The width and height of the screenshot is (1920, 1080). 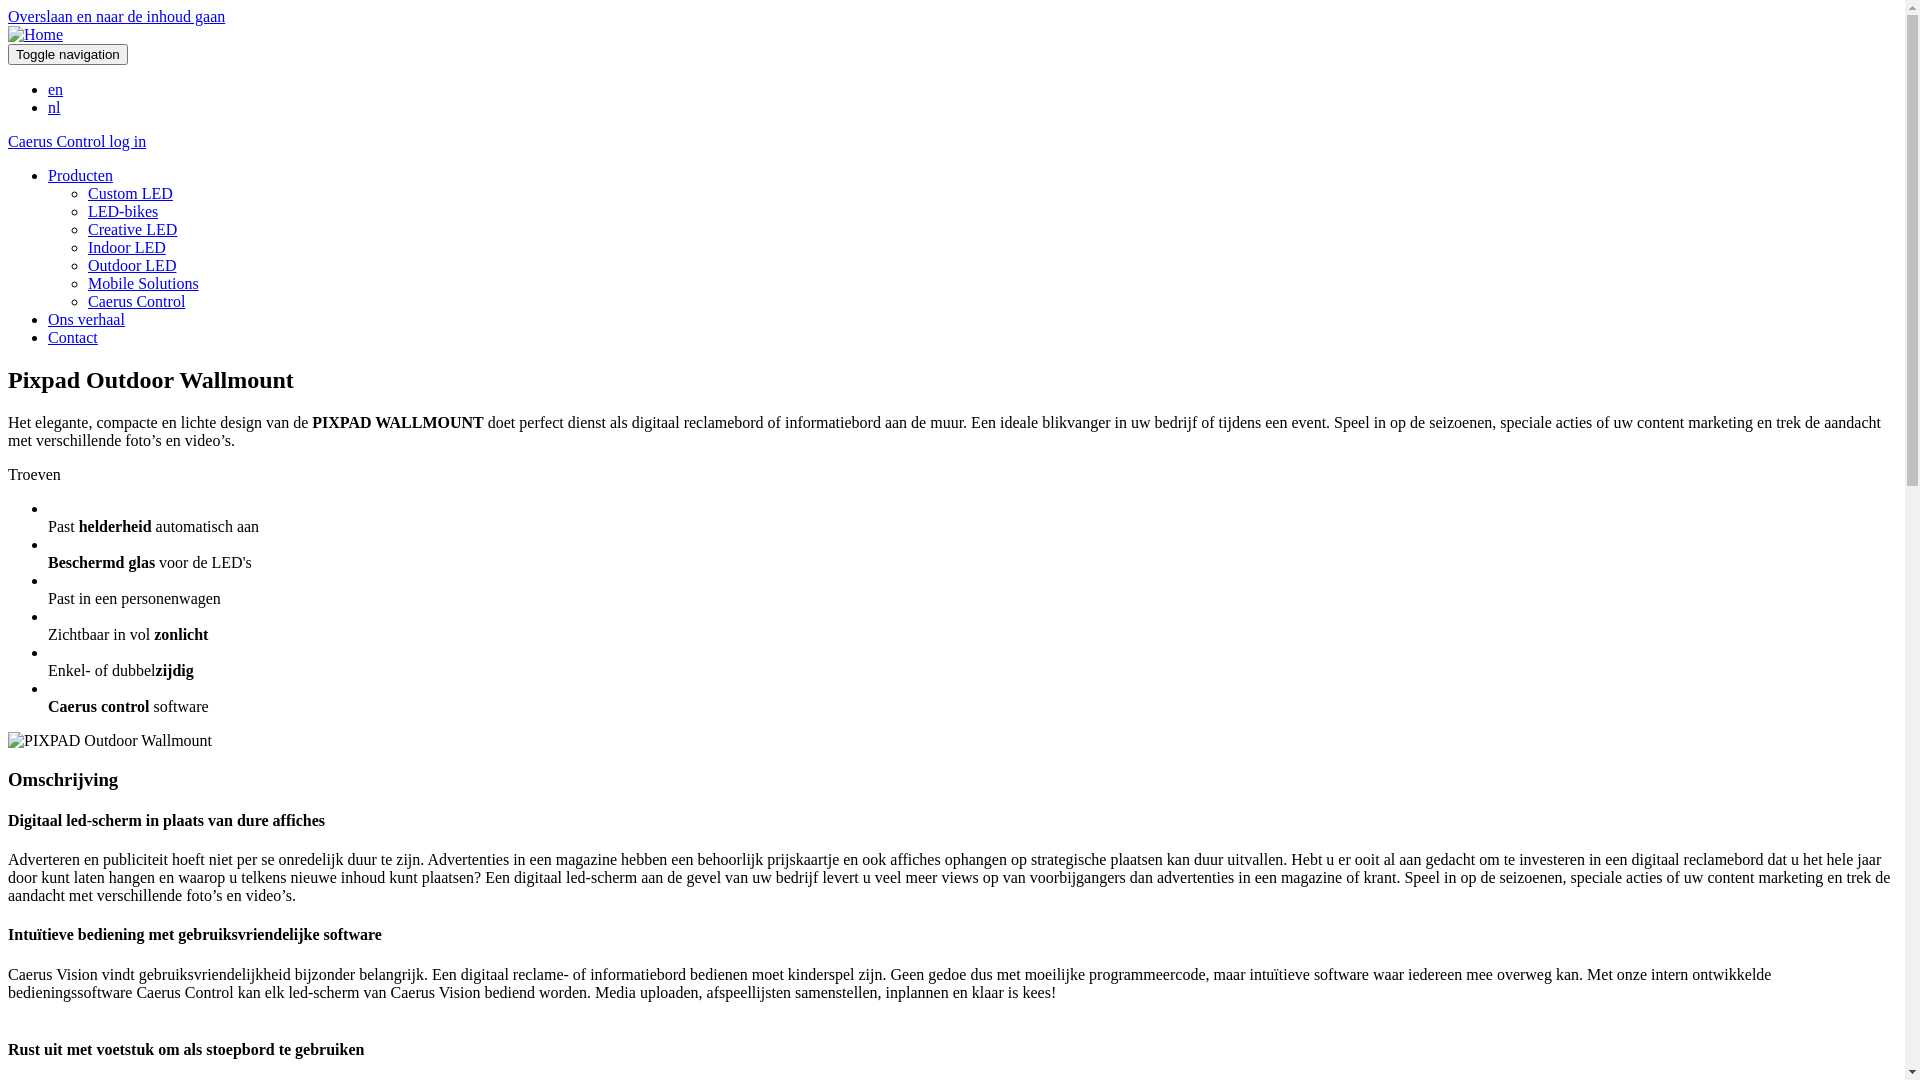 I want to click on Overslaan en naar de inhoud gaan, so click(x=116, y=16).